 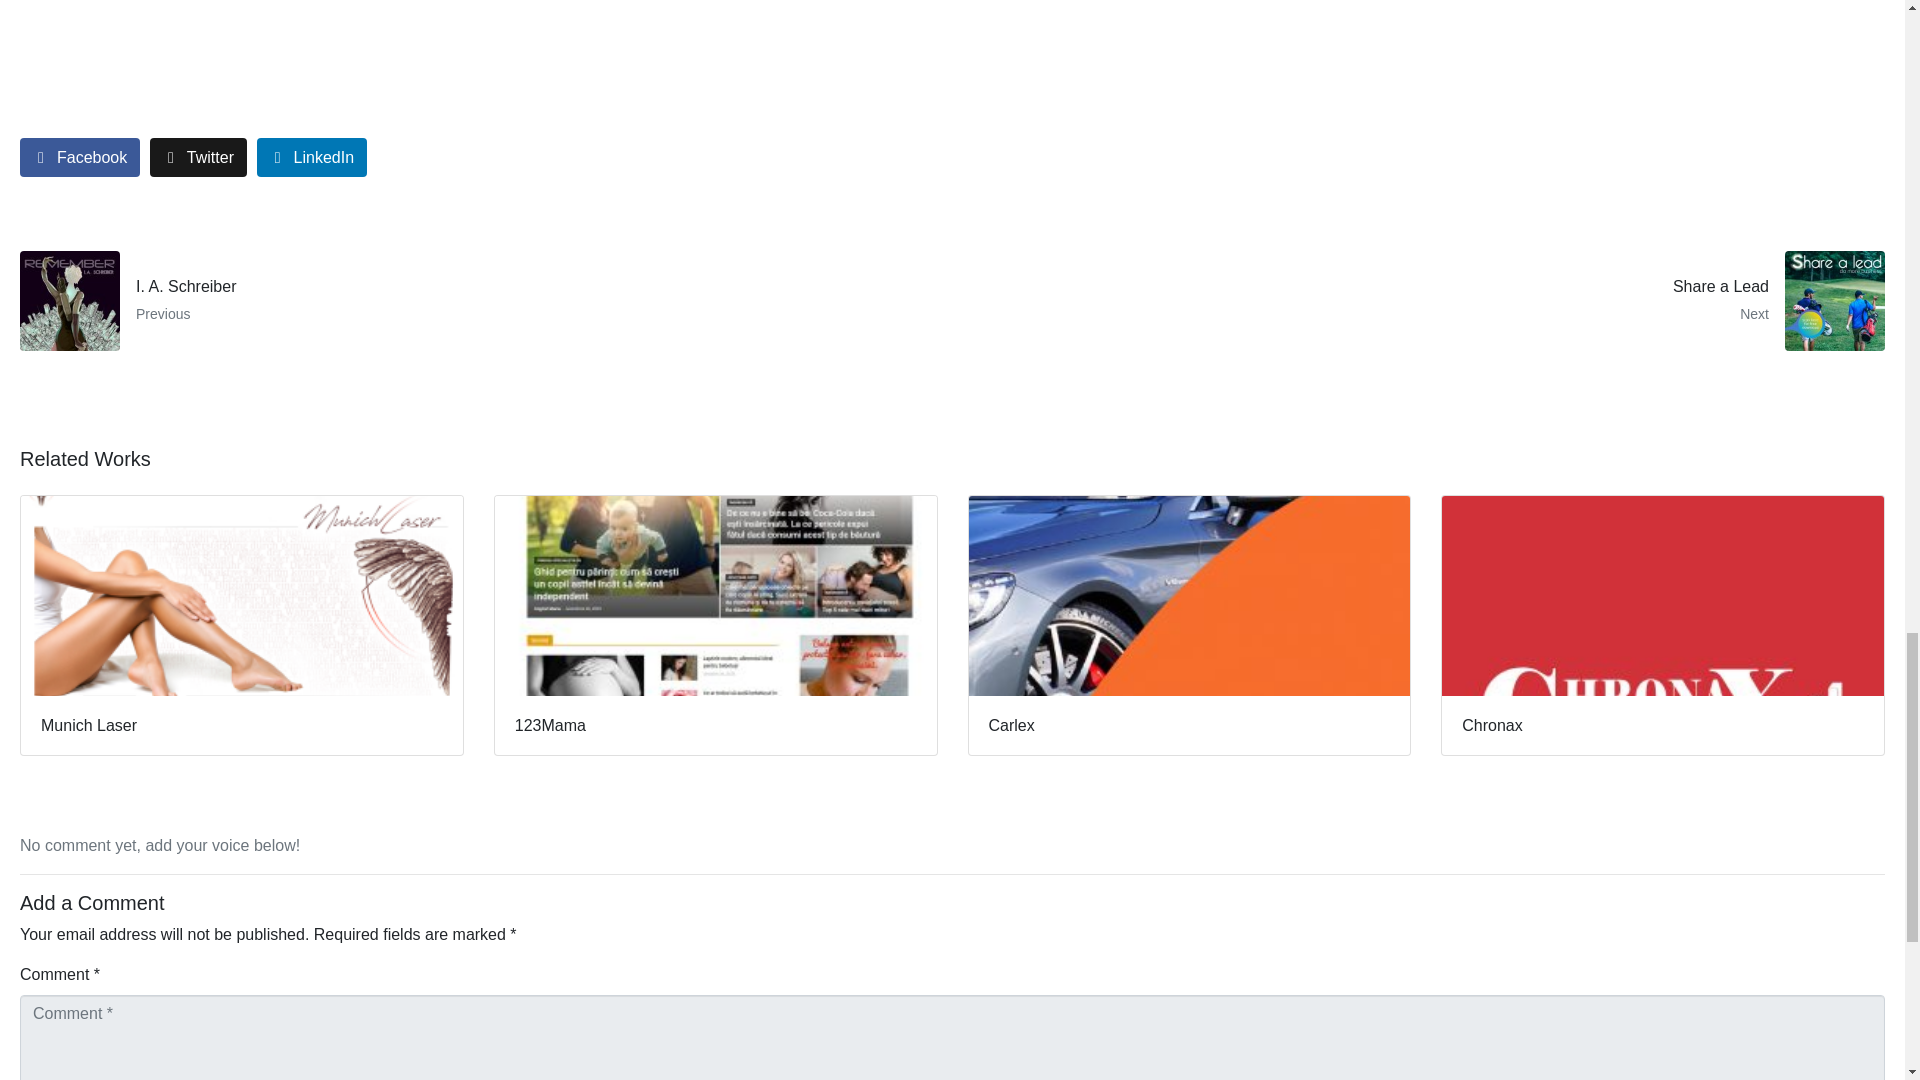 What do you see at coordinates (1426, 300) in the screenshot?
I see `Munich Laser` at bounding box center [1426, 300].